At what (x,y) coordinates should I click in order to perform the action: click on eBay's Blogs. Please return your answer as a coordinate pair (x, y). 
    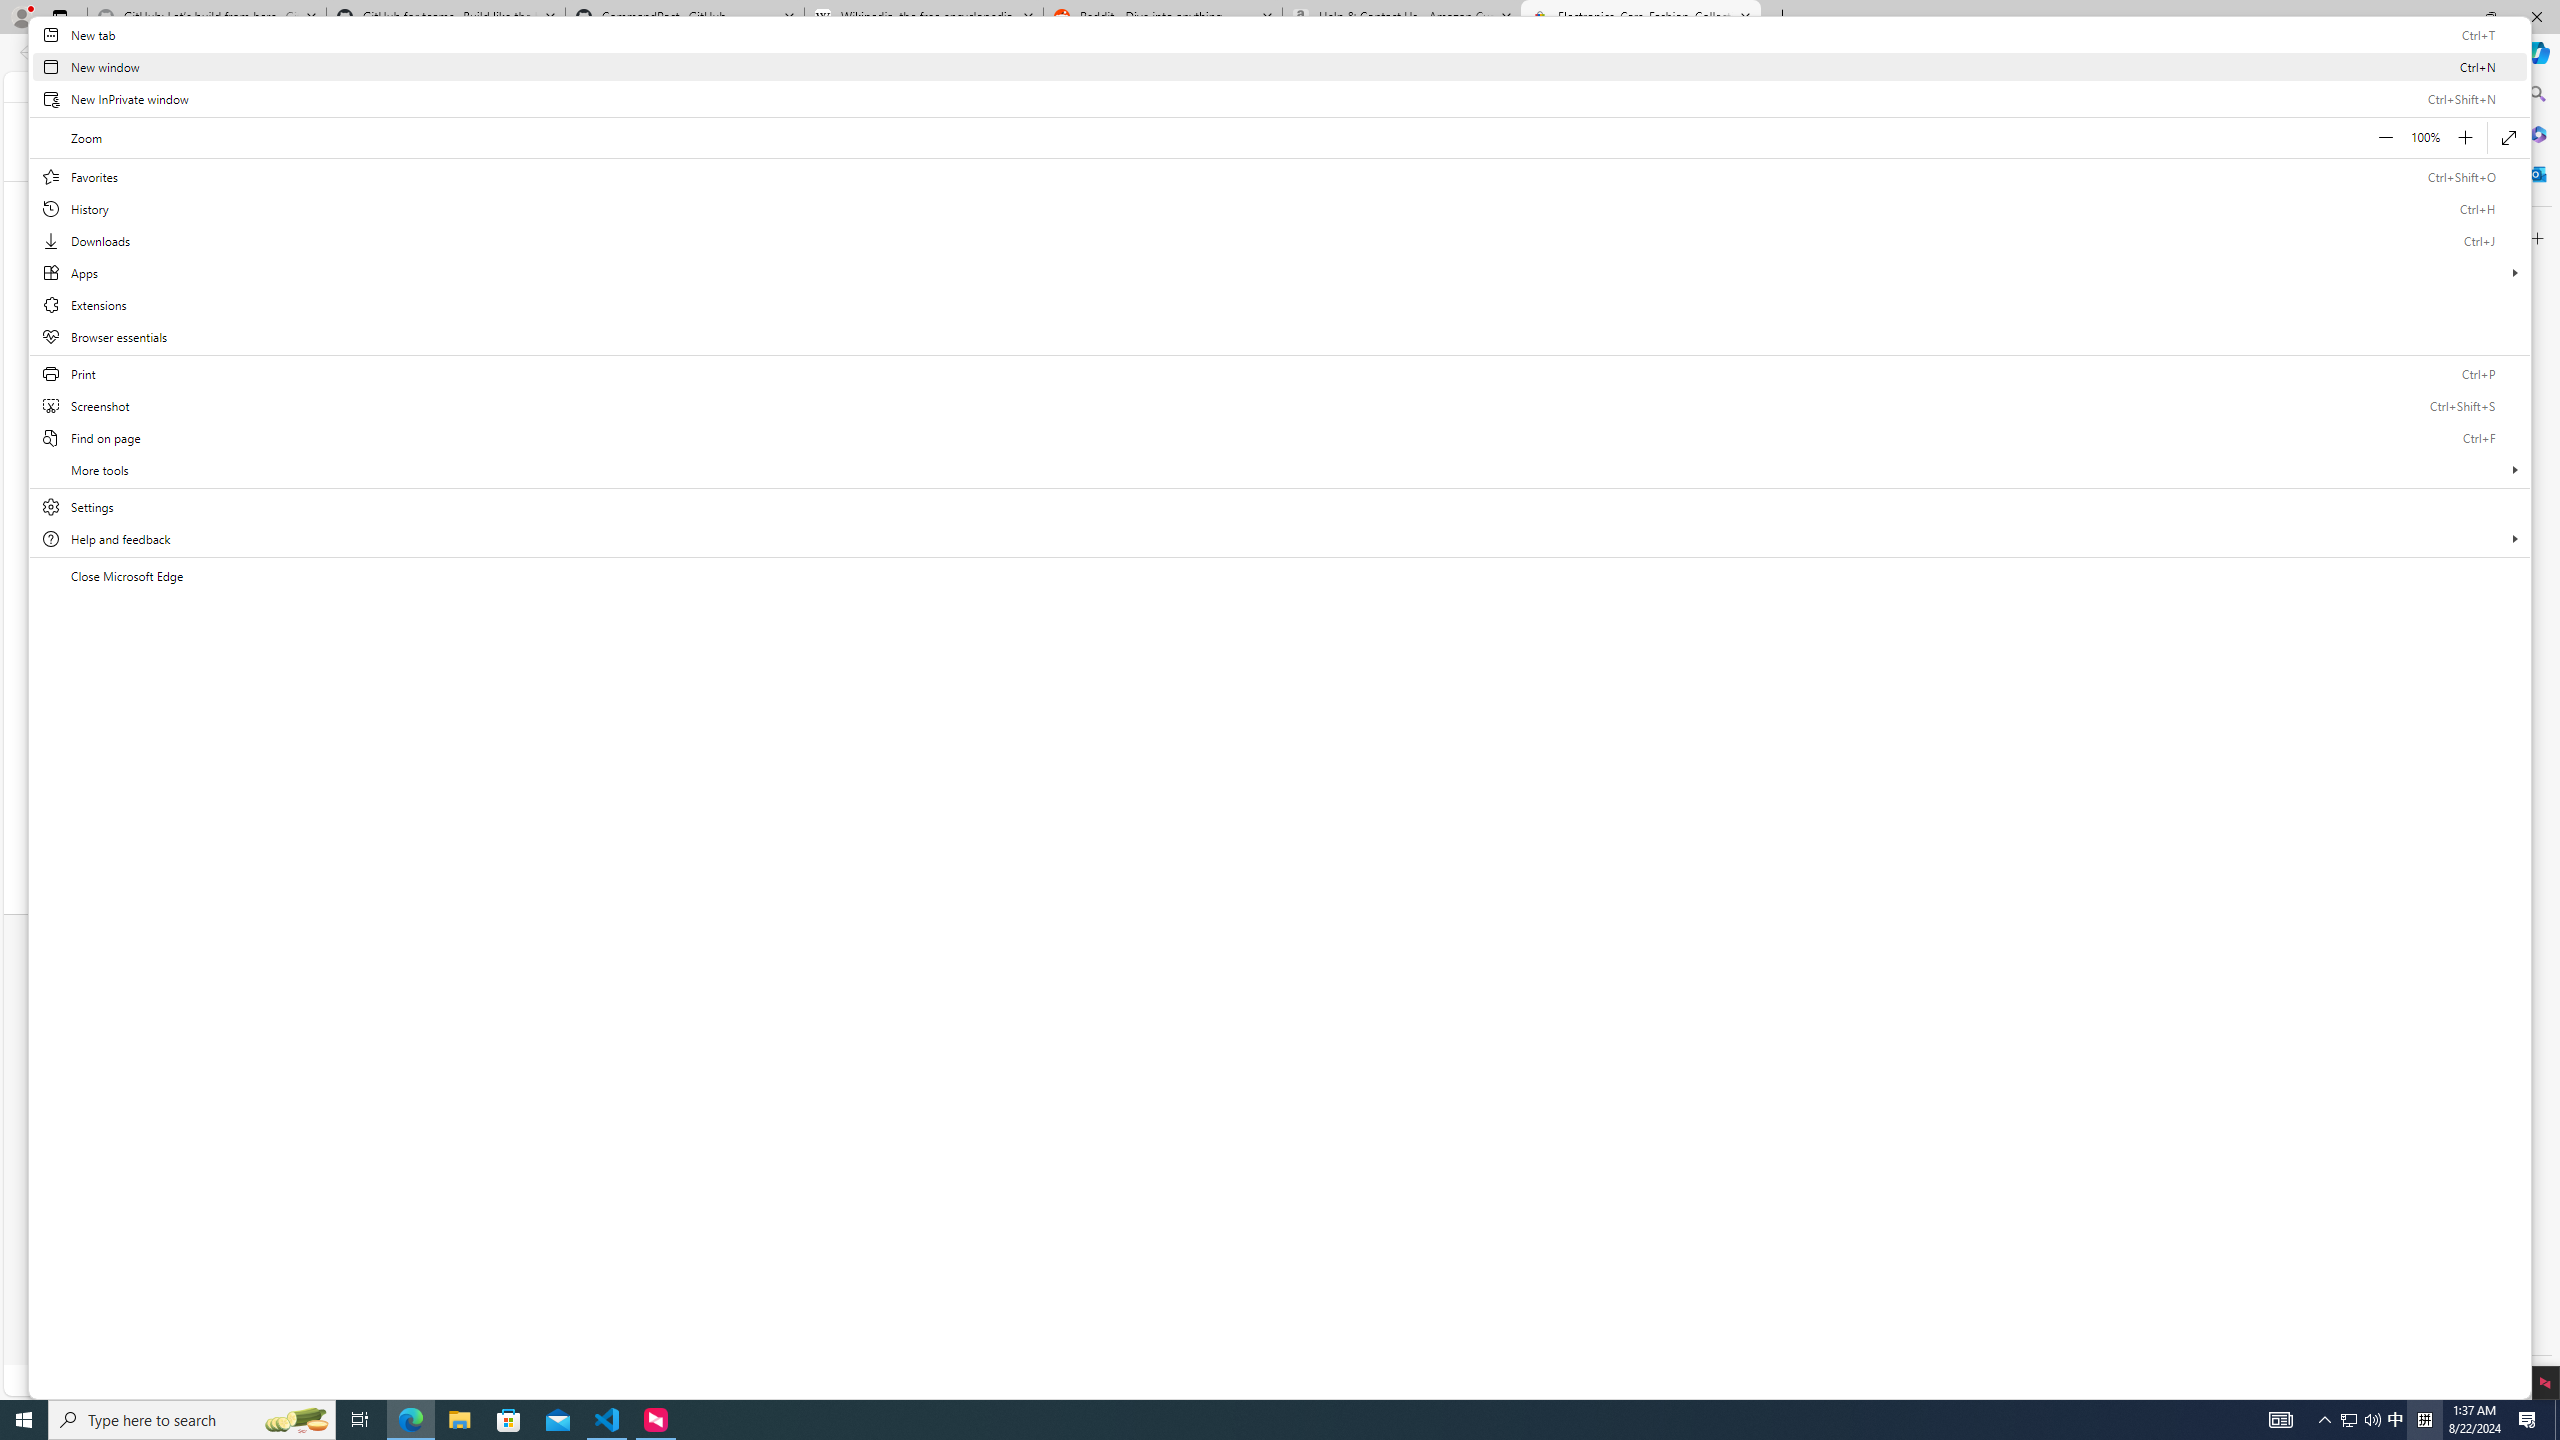
    Looking at the image, I should click on (1182, 1008).